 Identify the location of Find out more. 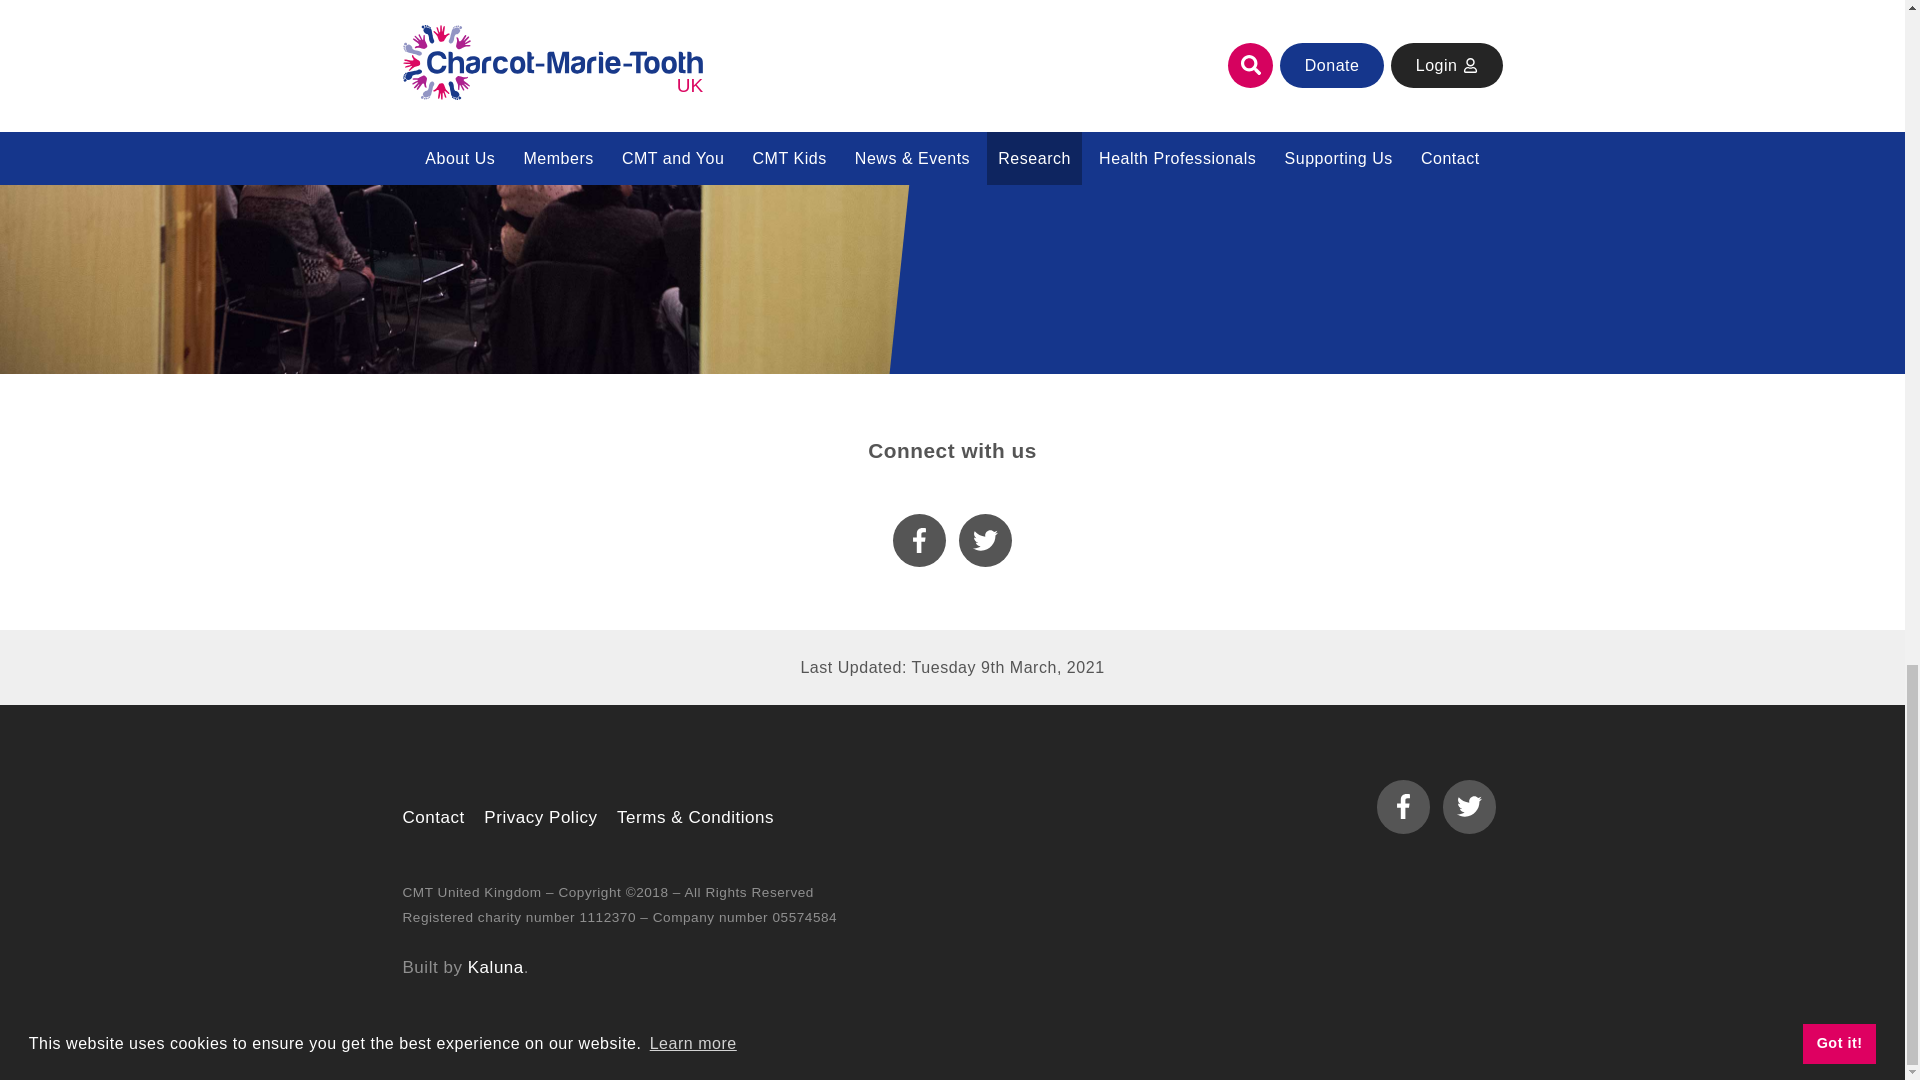
(1259, 160).